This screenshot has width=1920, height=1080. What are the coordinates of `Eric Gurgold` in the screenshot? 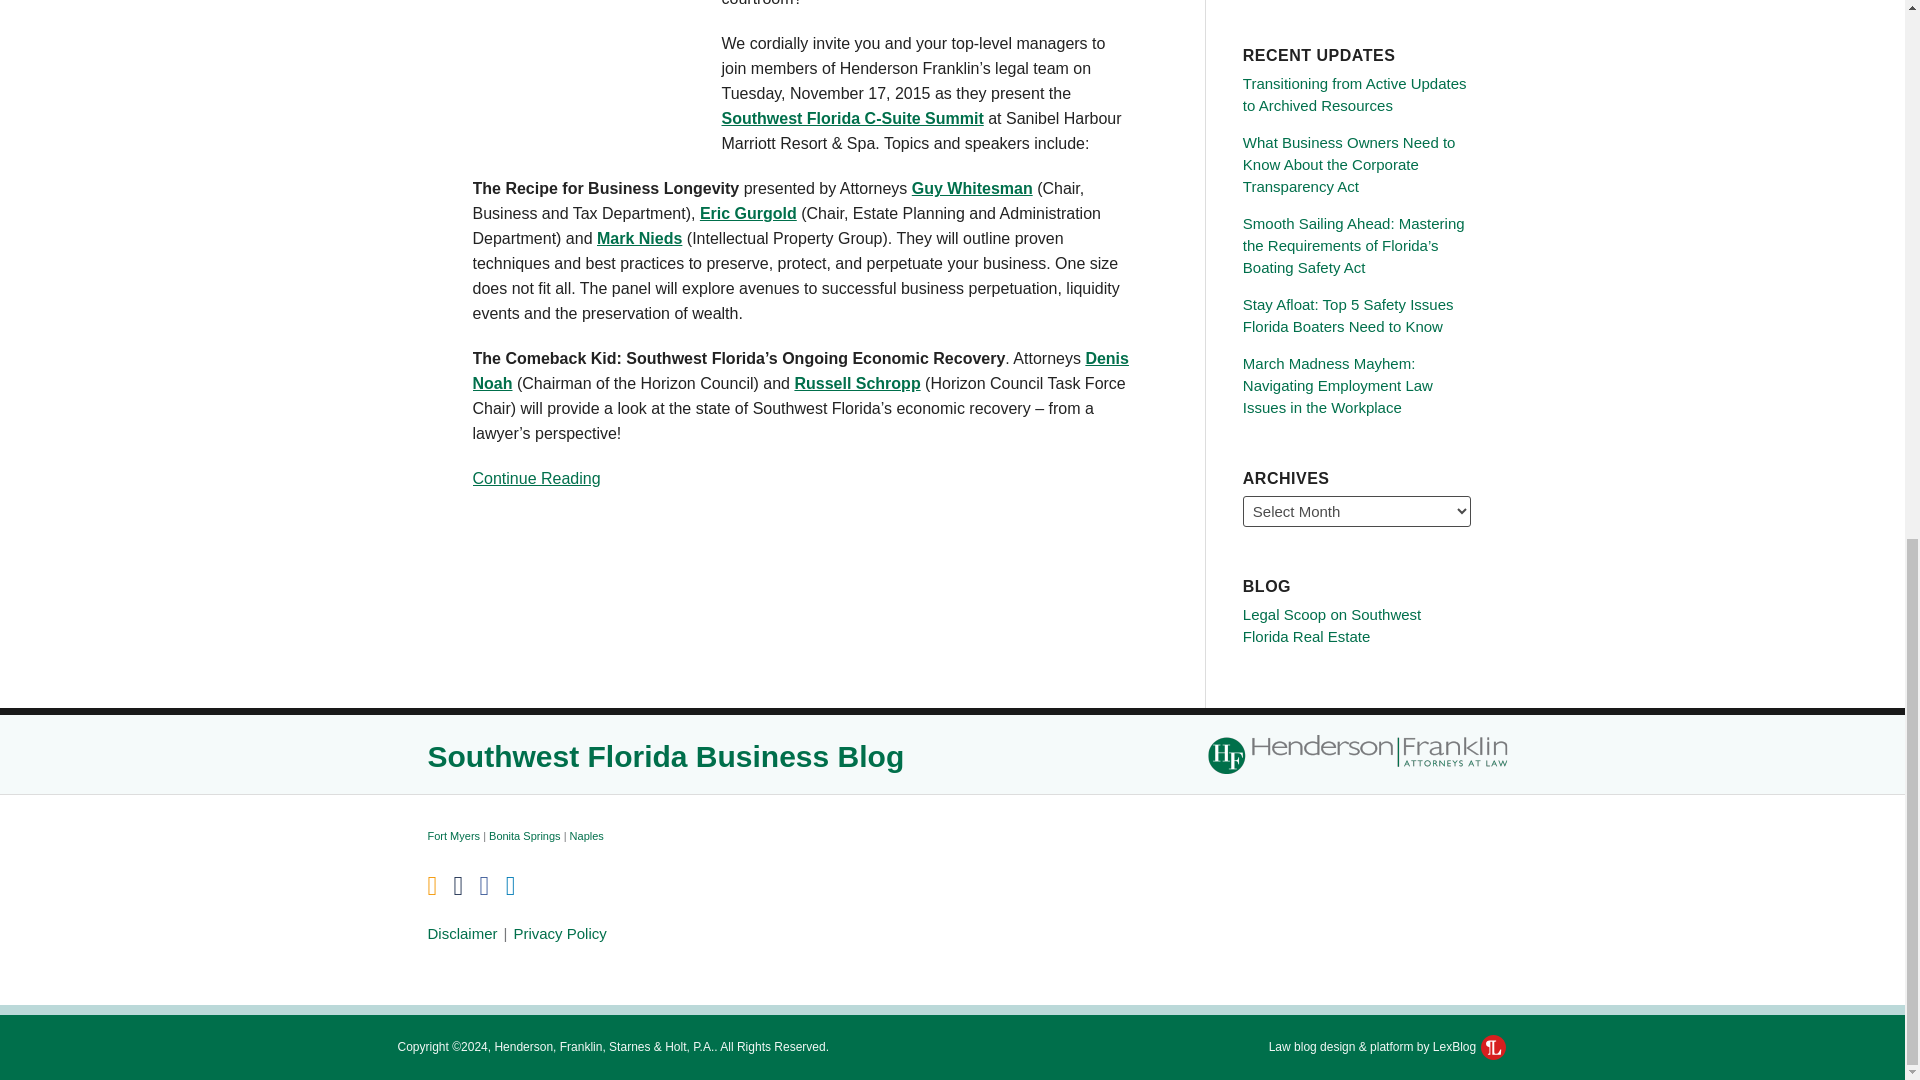 It's located at (748, 214).